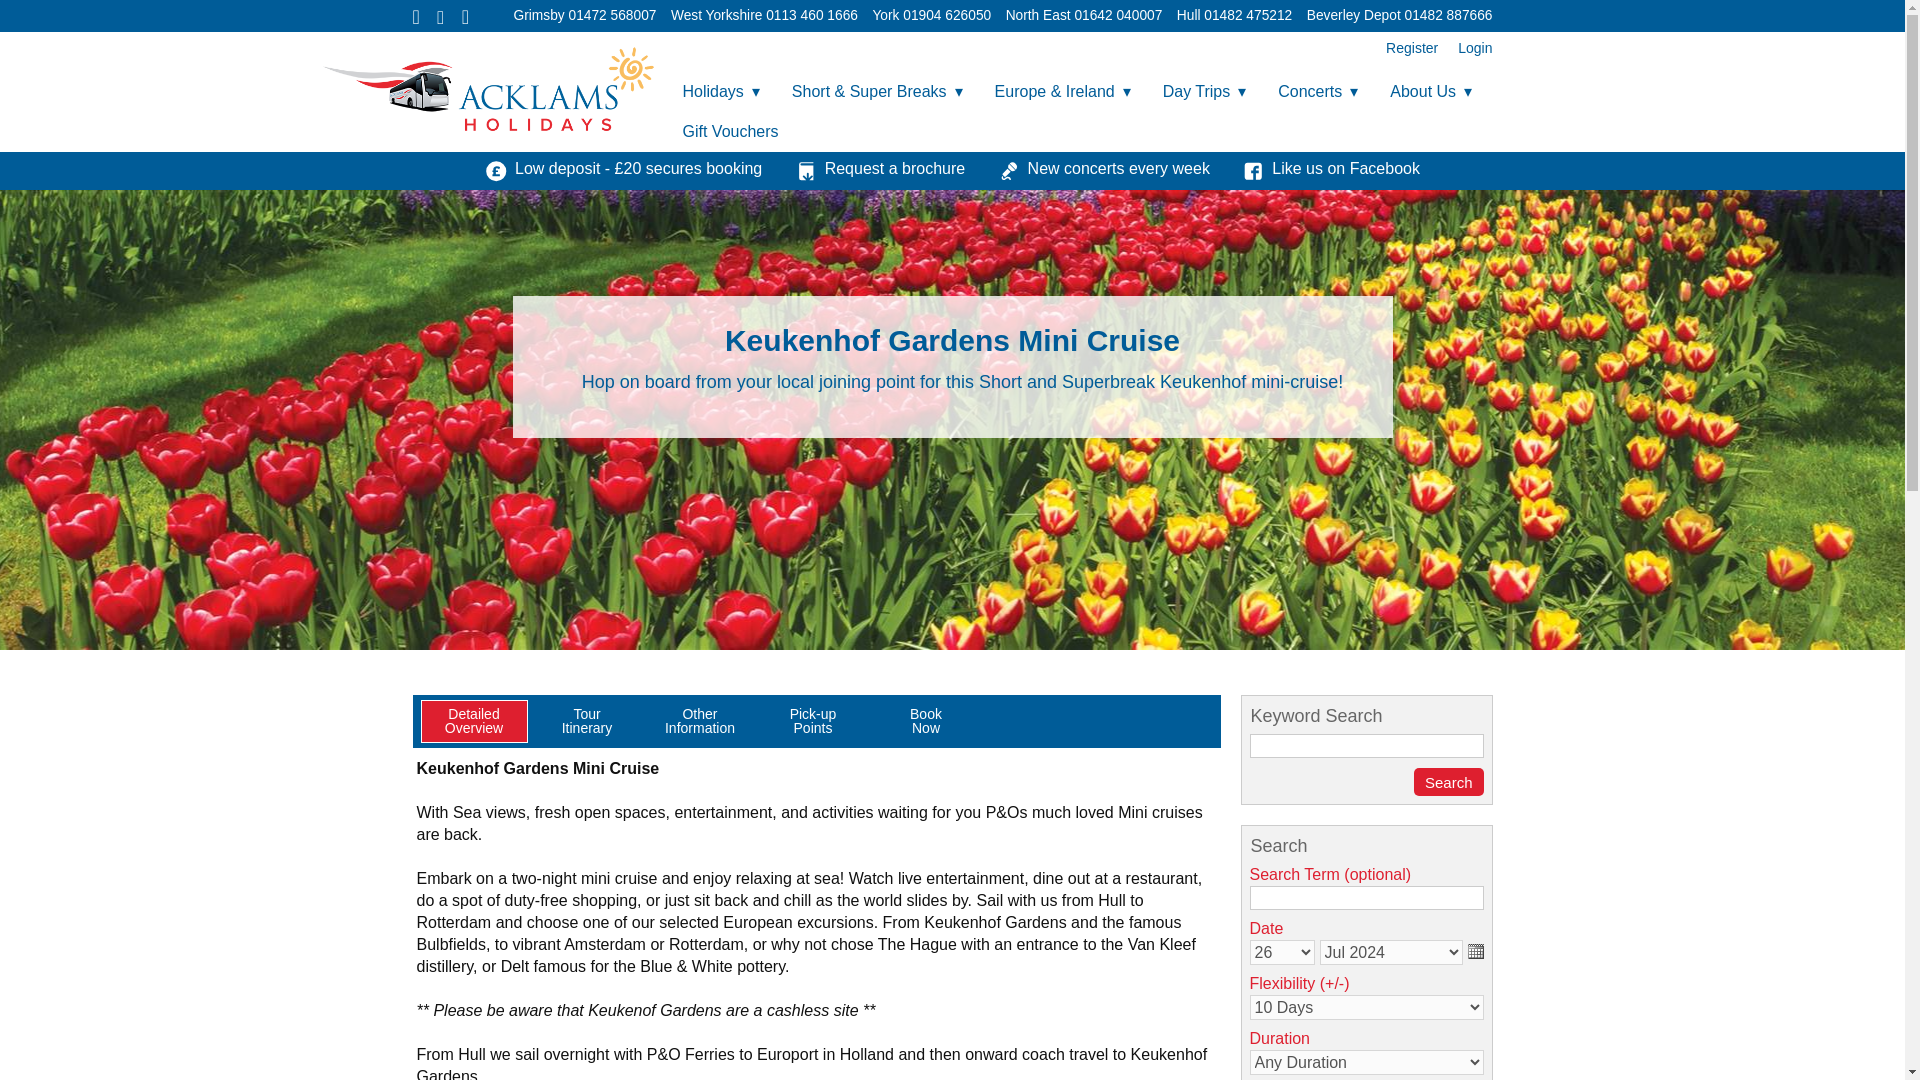 The width and height of the screenshot is (1920, 1080). Describe the element at coordinates (930, 14) in the screenshot. I see `York 01904 626050` at that location.